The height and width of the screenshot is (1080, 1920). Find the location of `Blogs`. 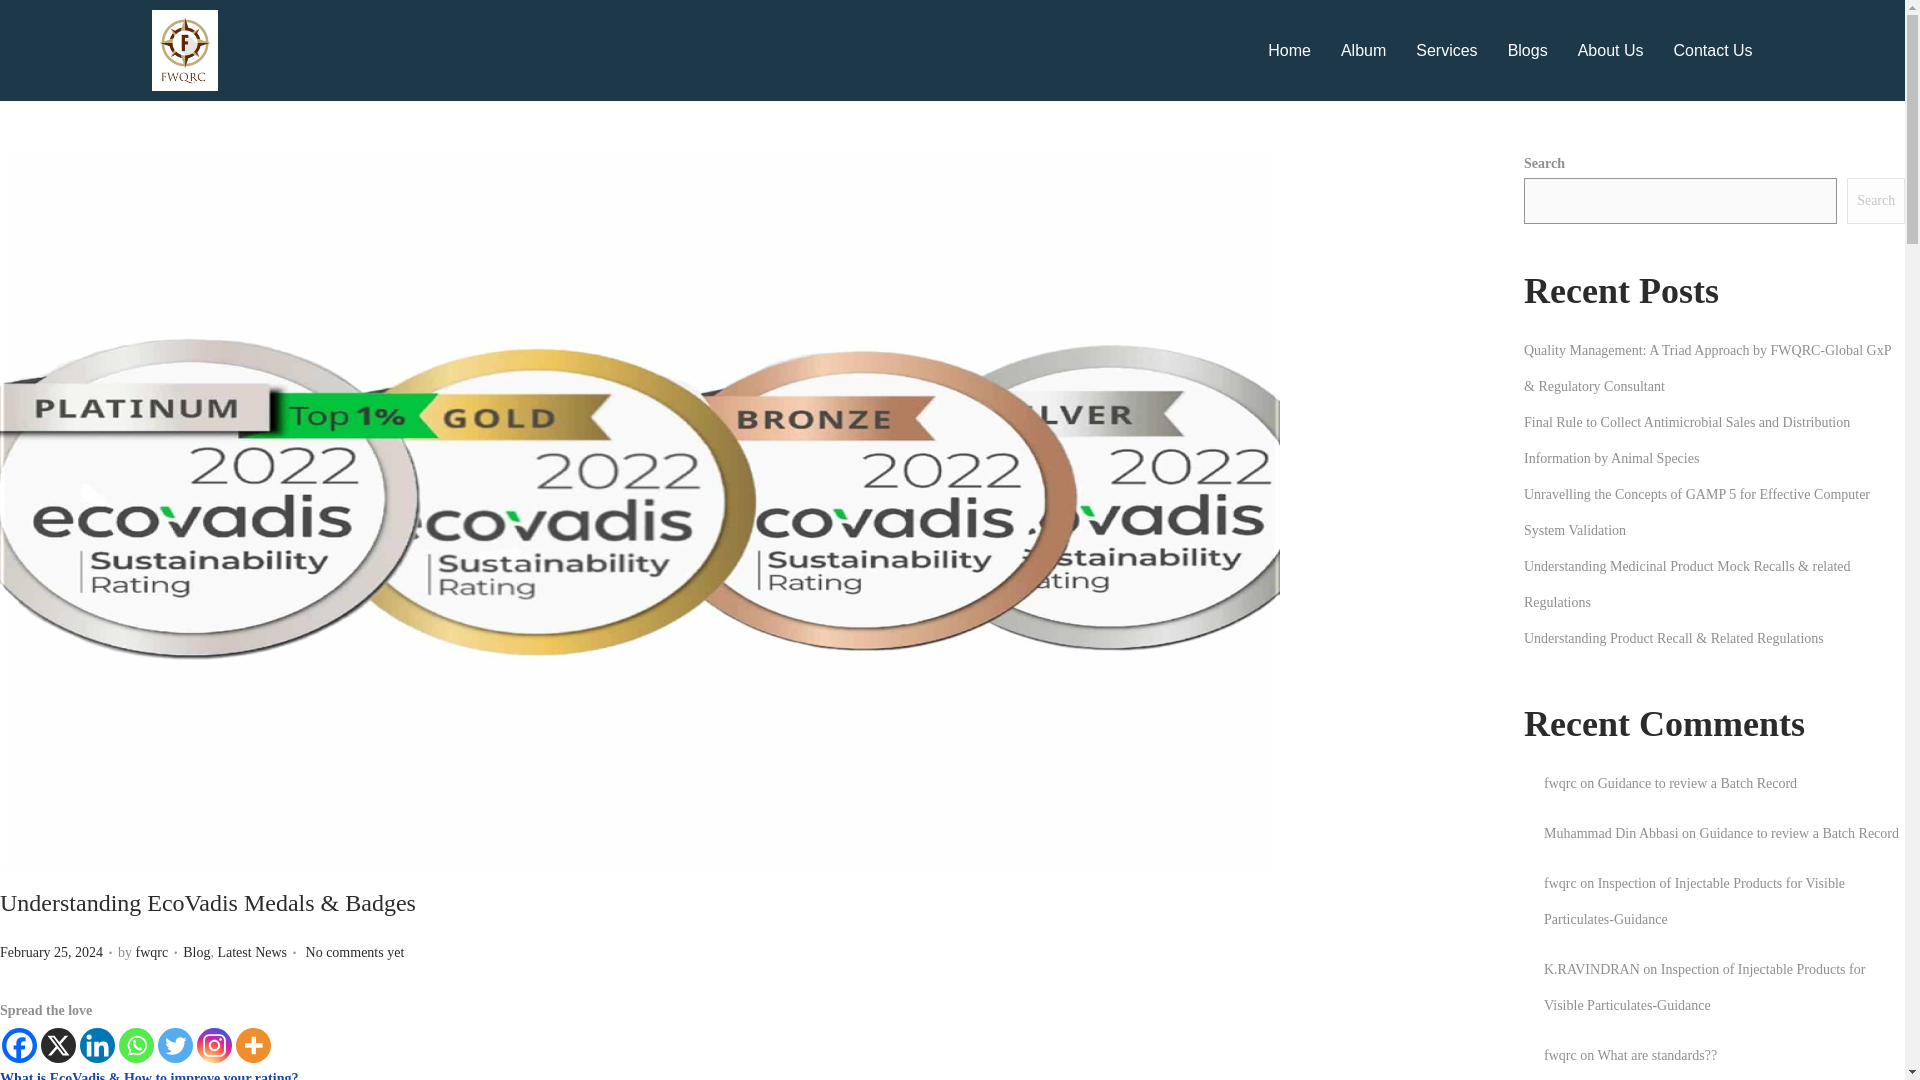

Blogs is located at coordinates (1527, 50).